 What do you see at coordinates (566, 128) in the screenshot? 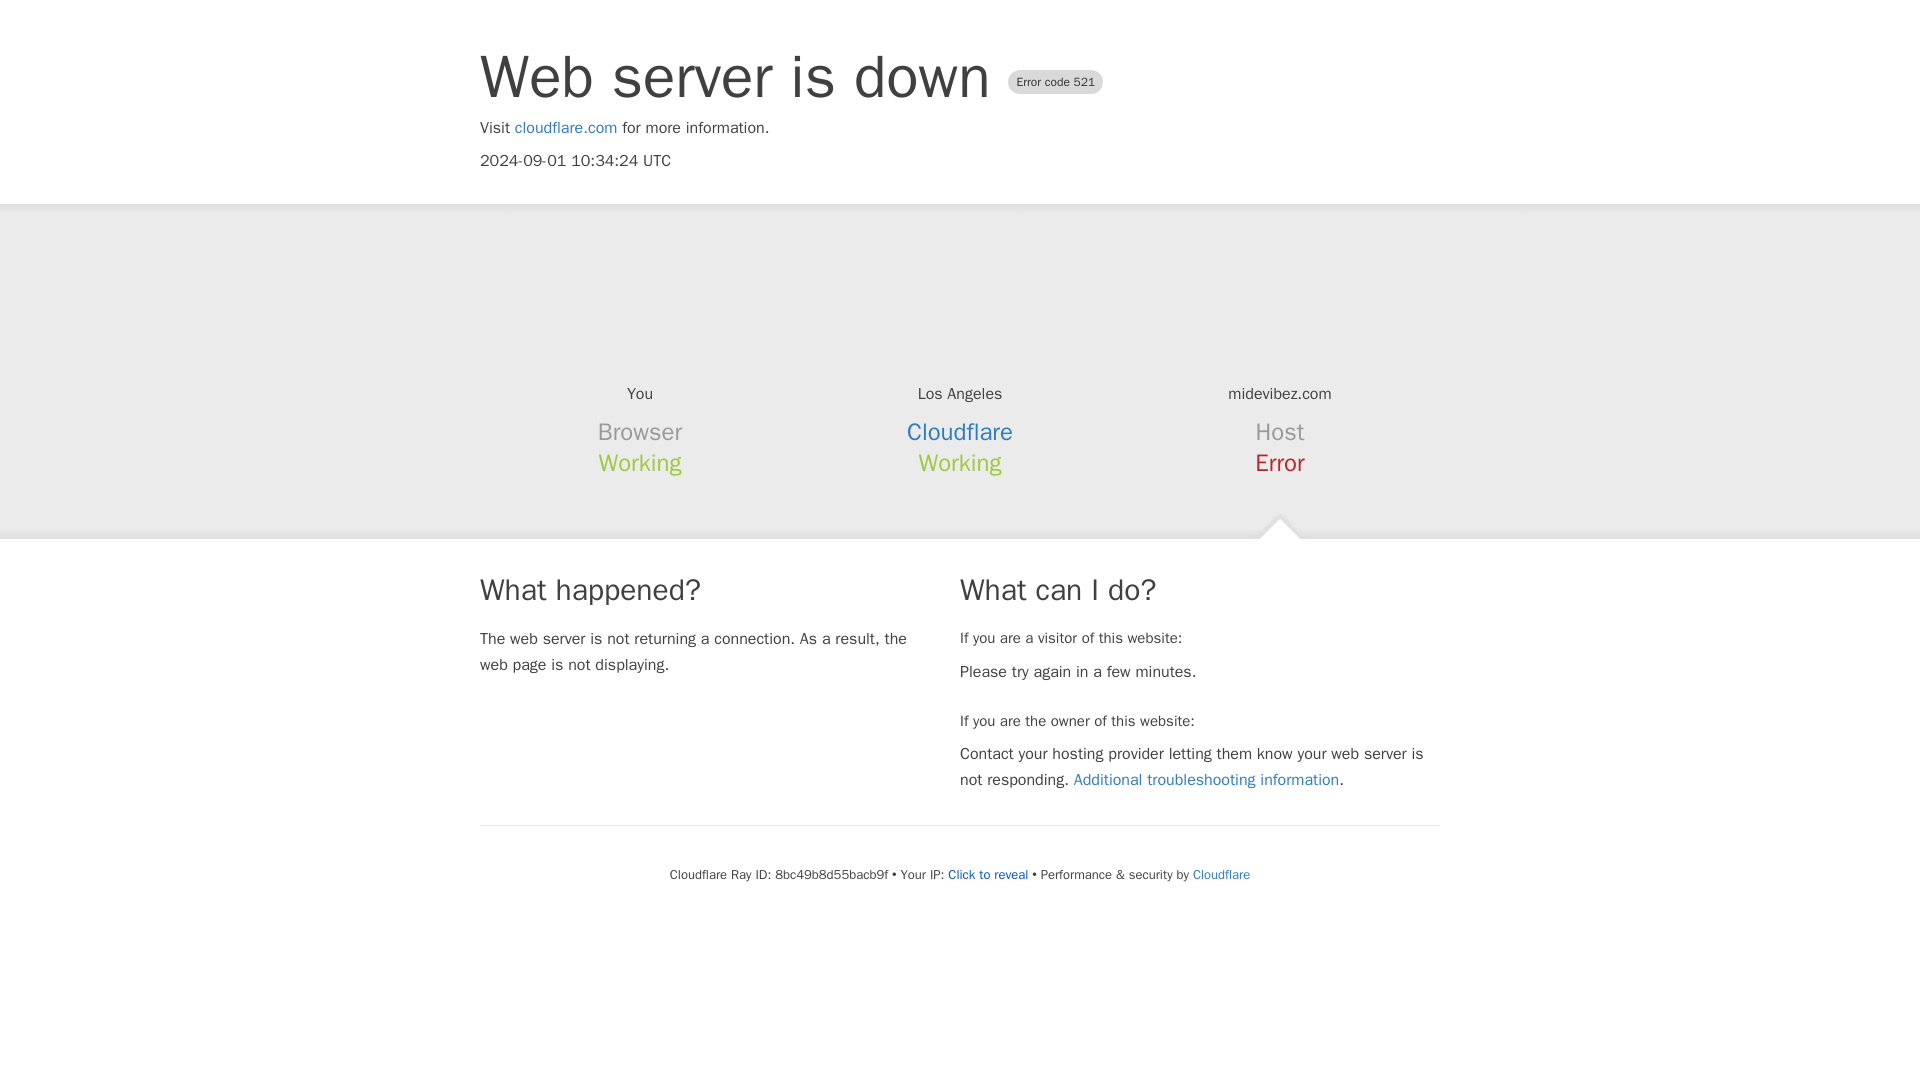
I see `cloudflare.com` at bounding box center [566, 128].